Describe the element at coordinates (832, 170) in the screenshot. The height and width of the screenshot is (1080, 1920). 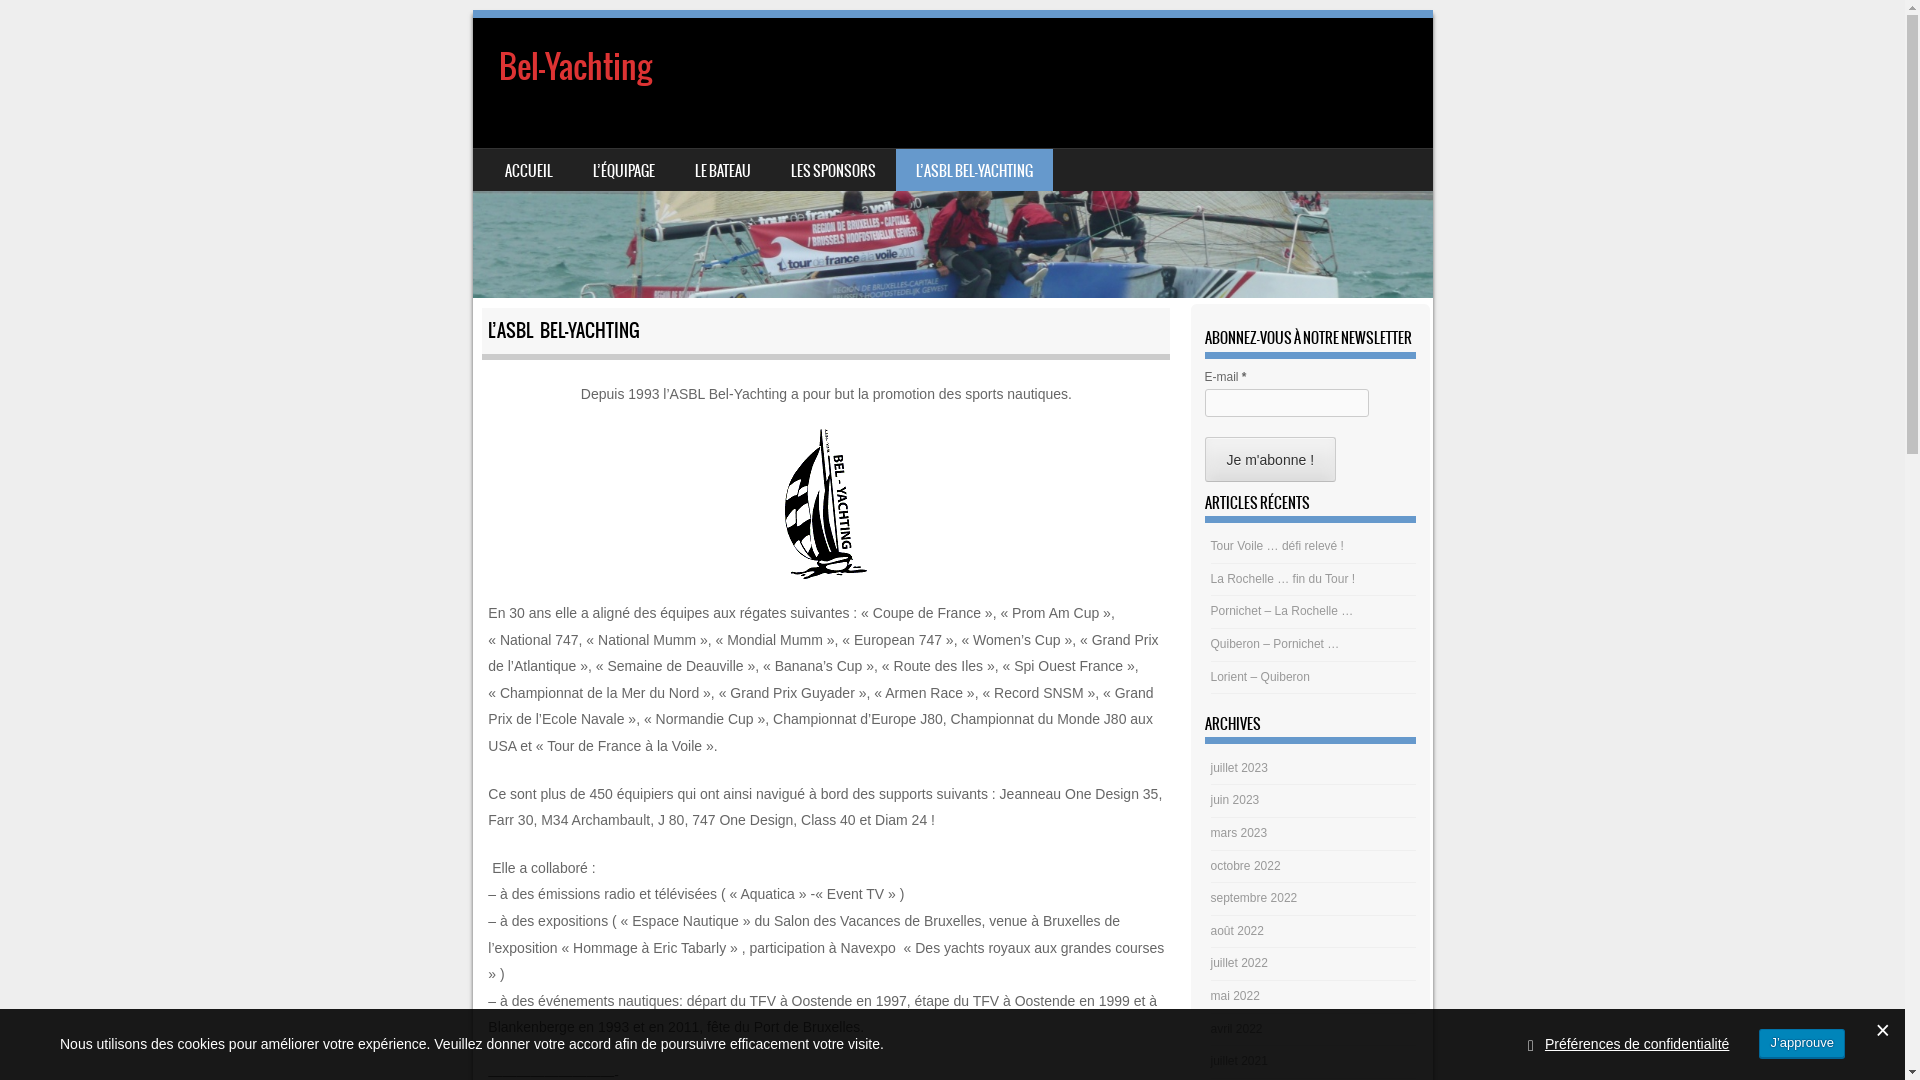
I see `LES SPONSORS` at that location.